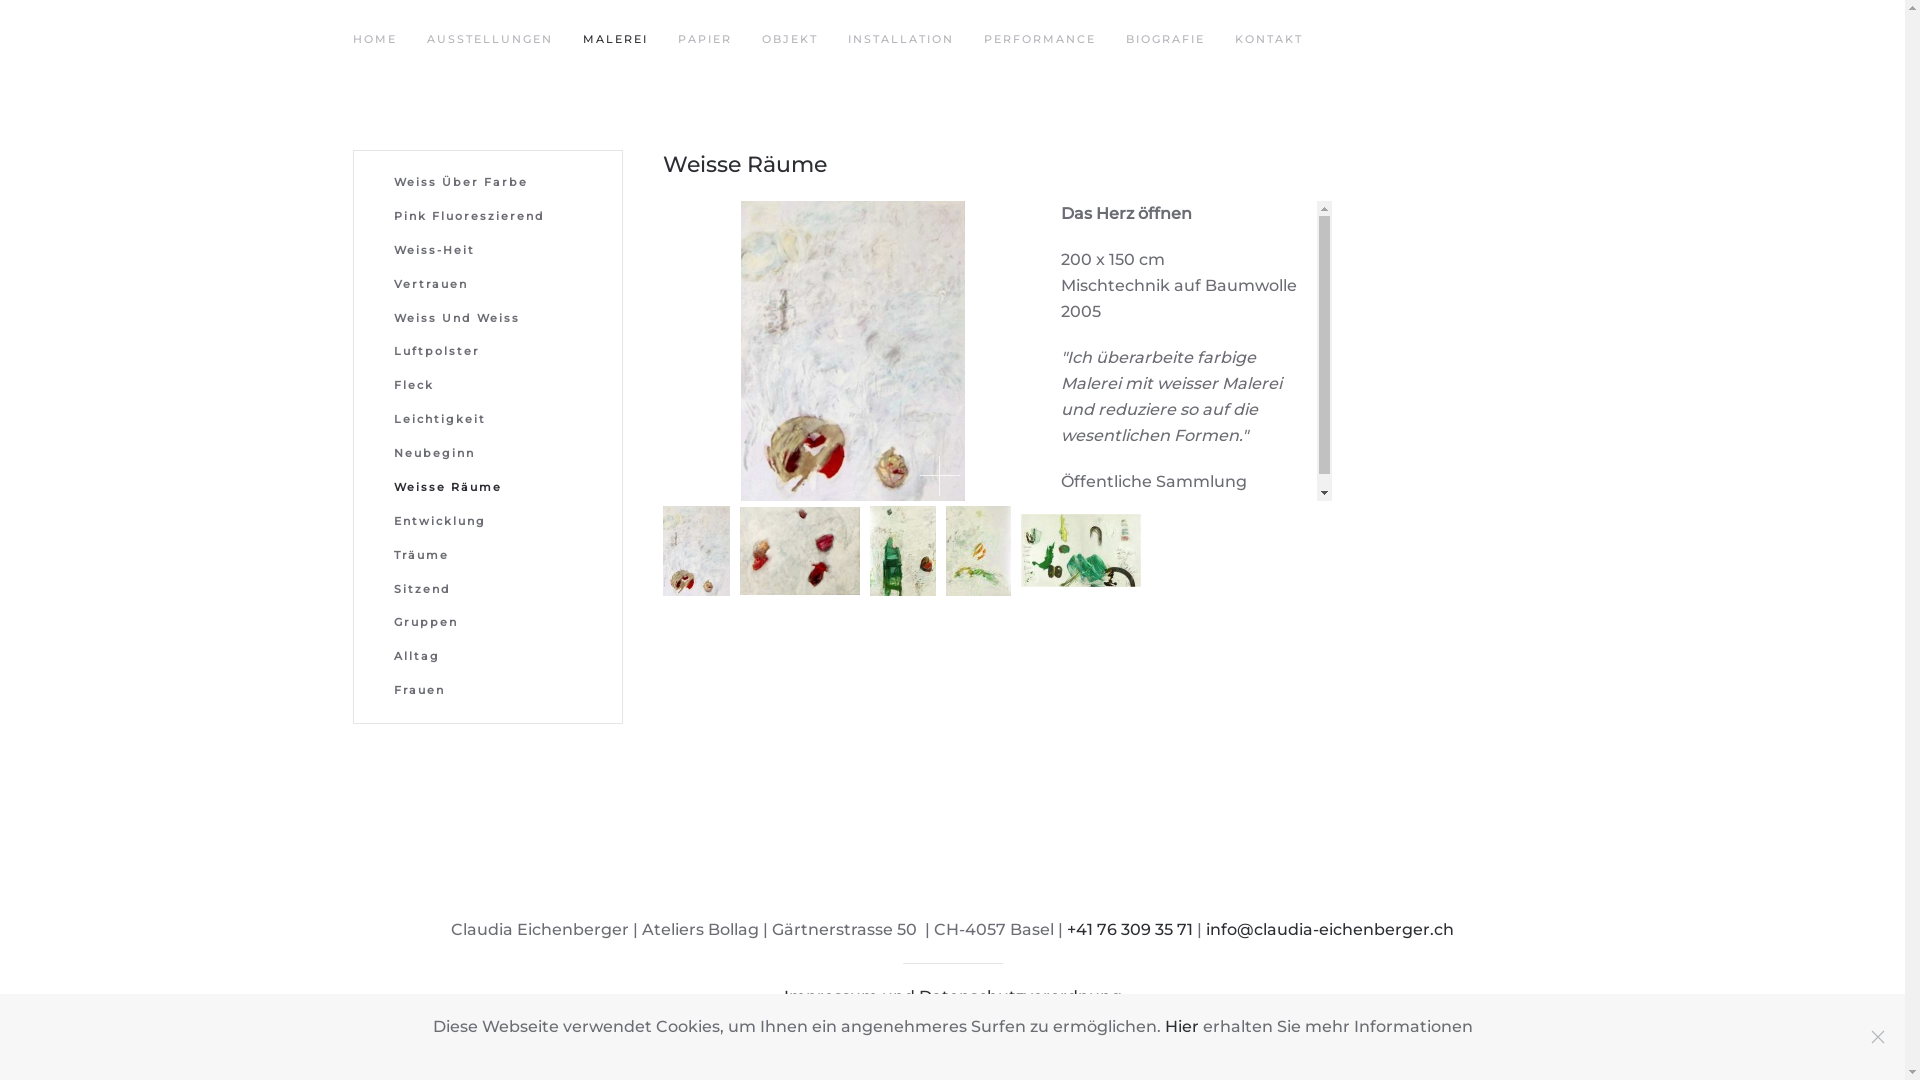 The width and height of the screenshot is (1920, 1080). What do you see at coordinates (488, 657) in the screenshot?
I see `Alltag` at bounding box center [488, 657].